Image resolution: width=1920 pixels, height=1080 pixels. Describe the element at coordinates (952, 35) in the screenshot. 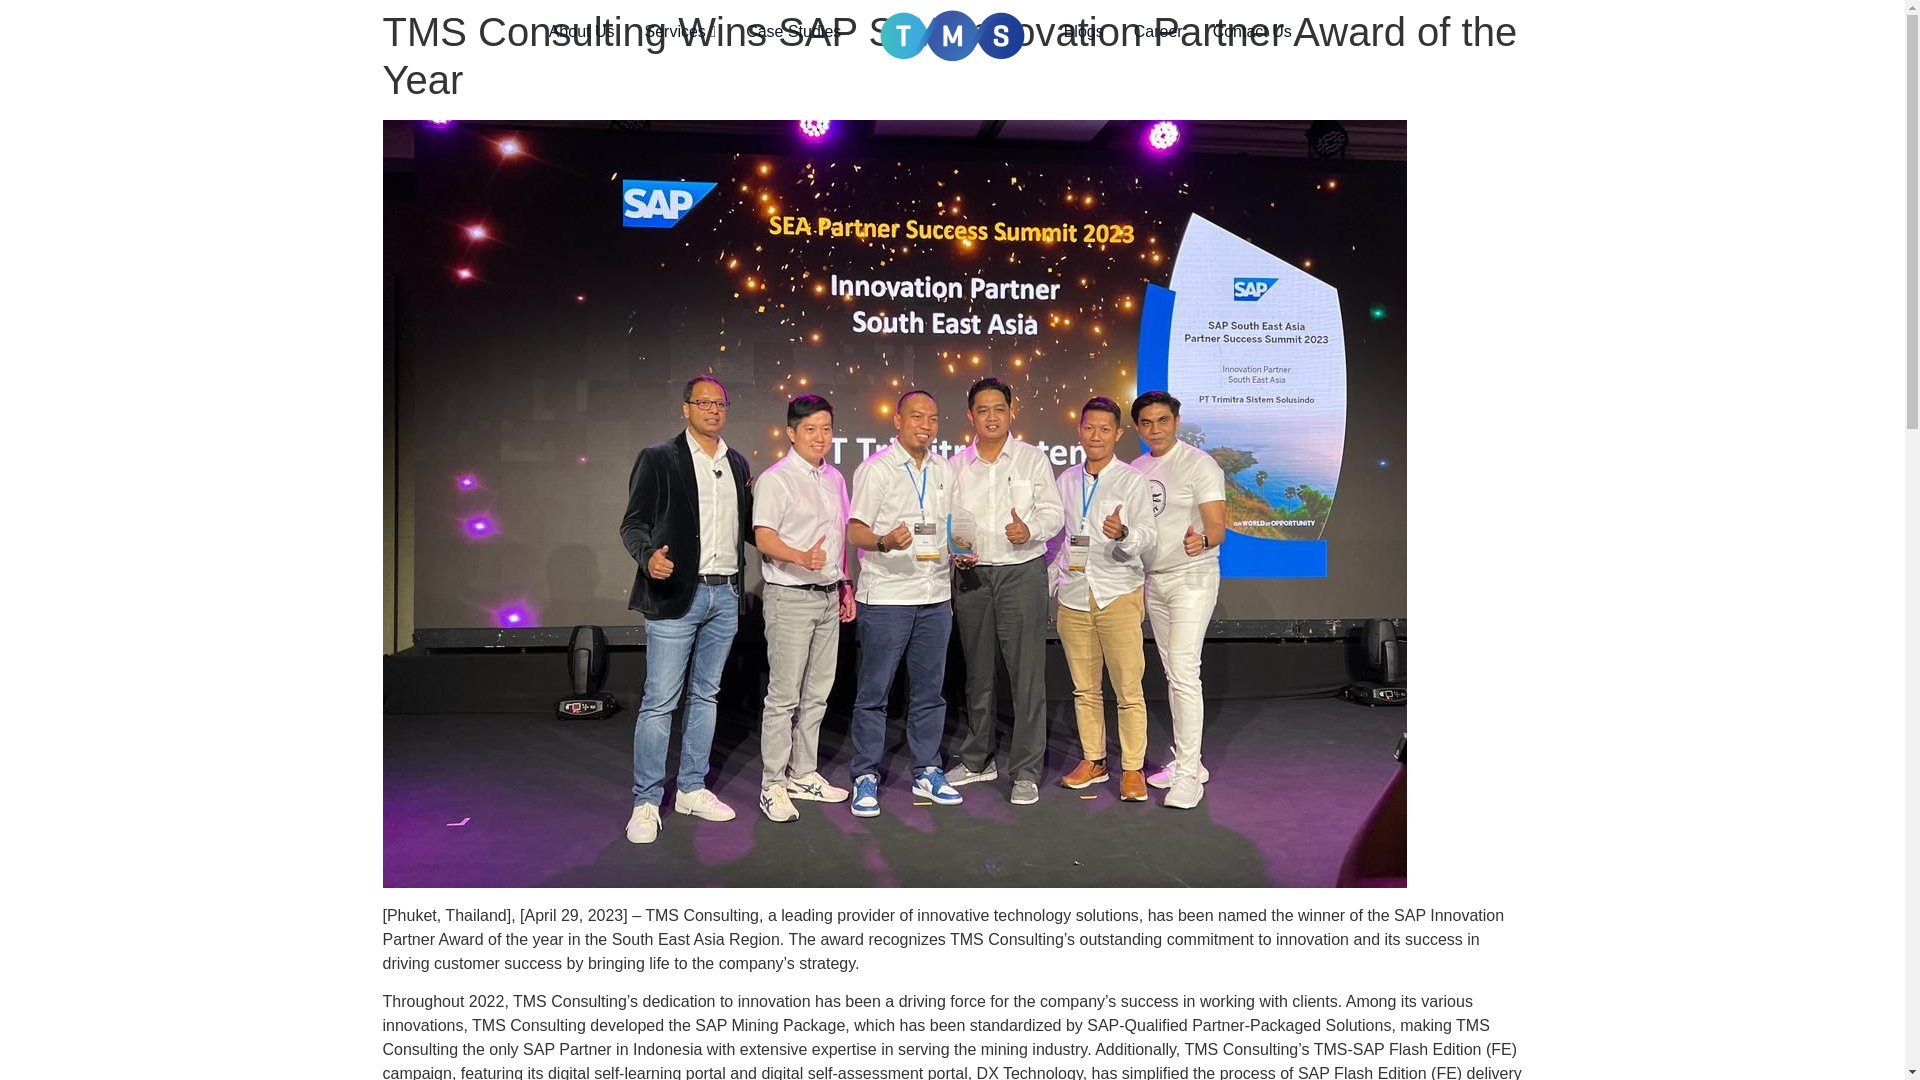

I see `site-logo-medium` at that location.